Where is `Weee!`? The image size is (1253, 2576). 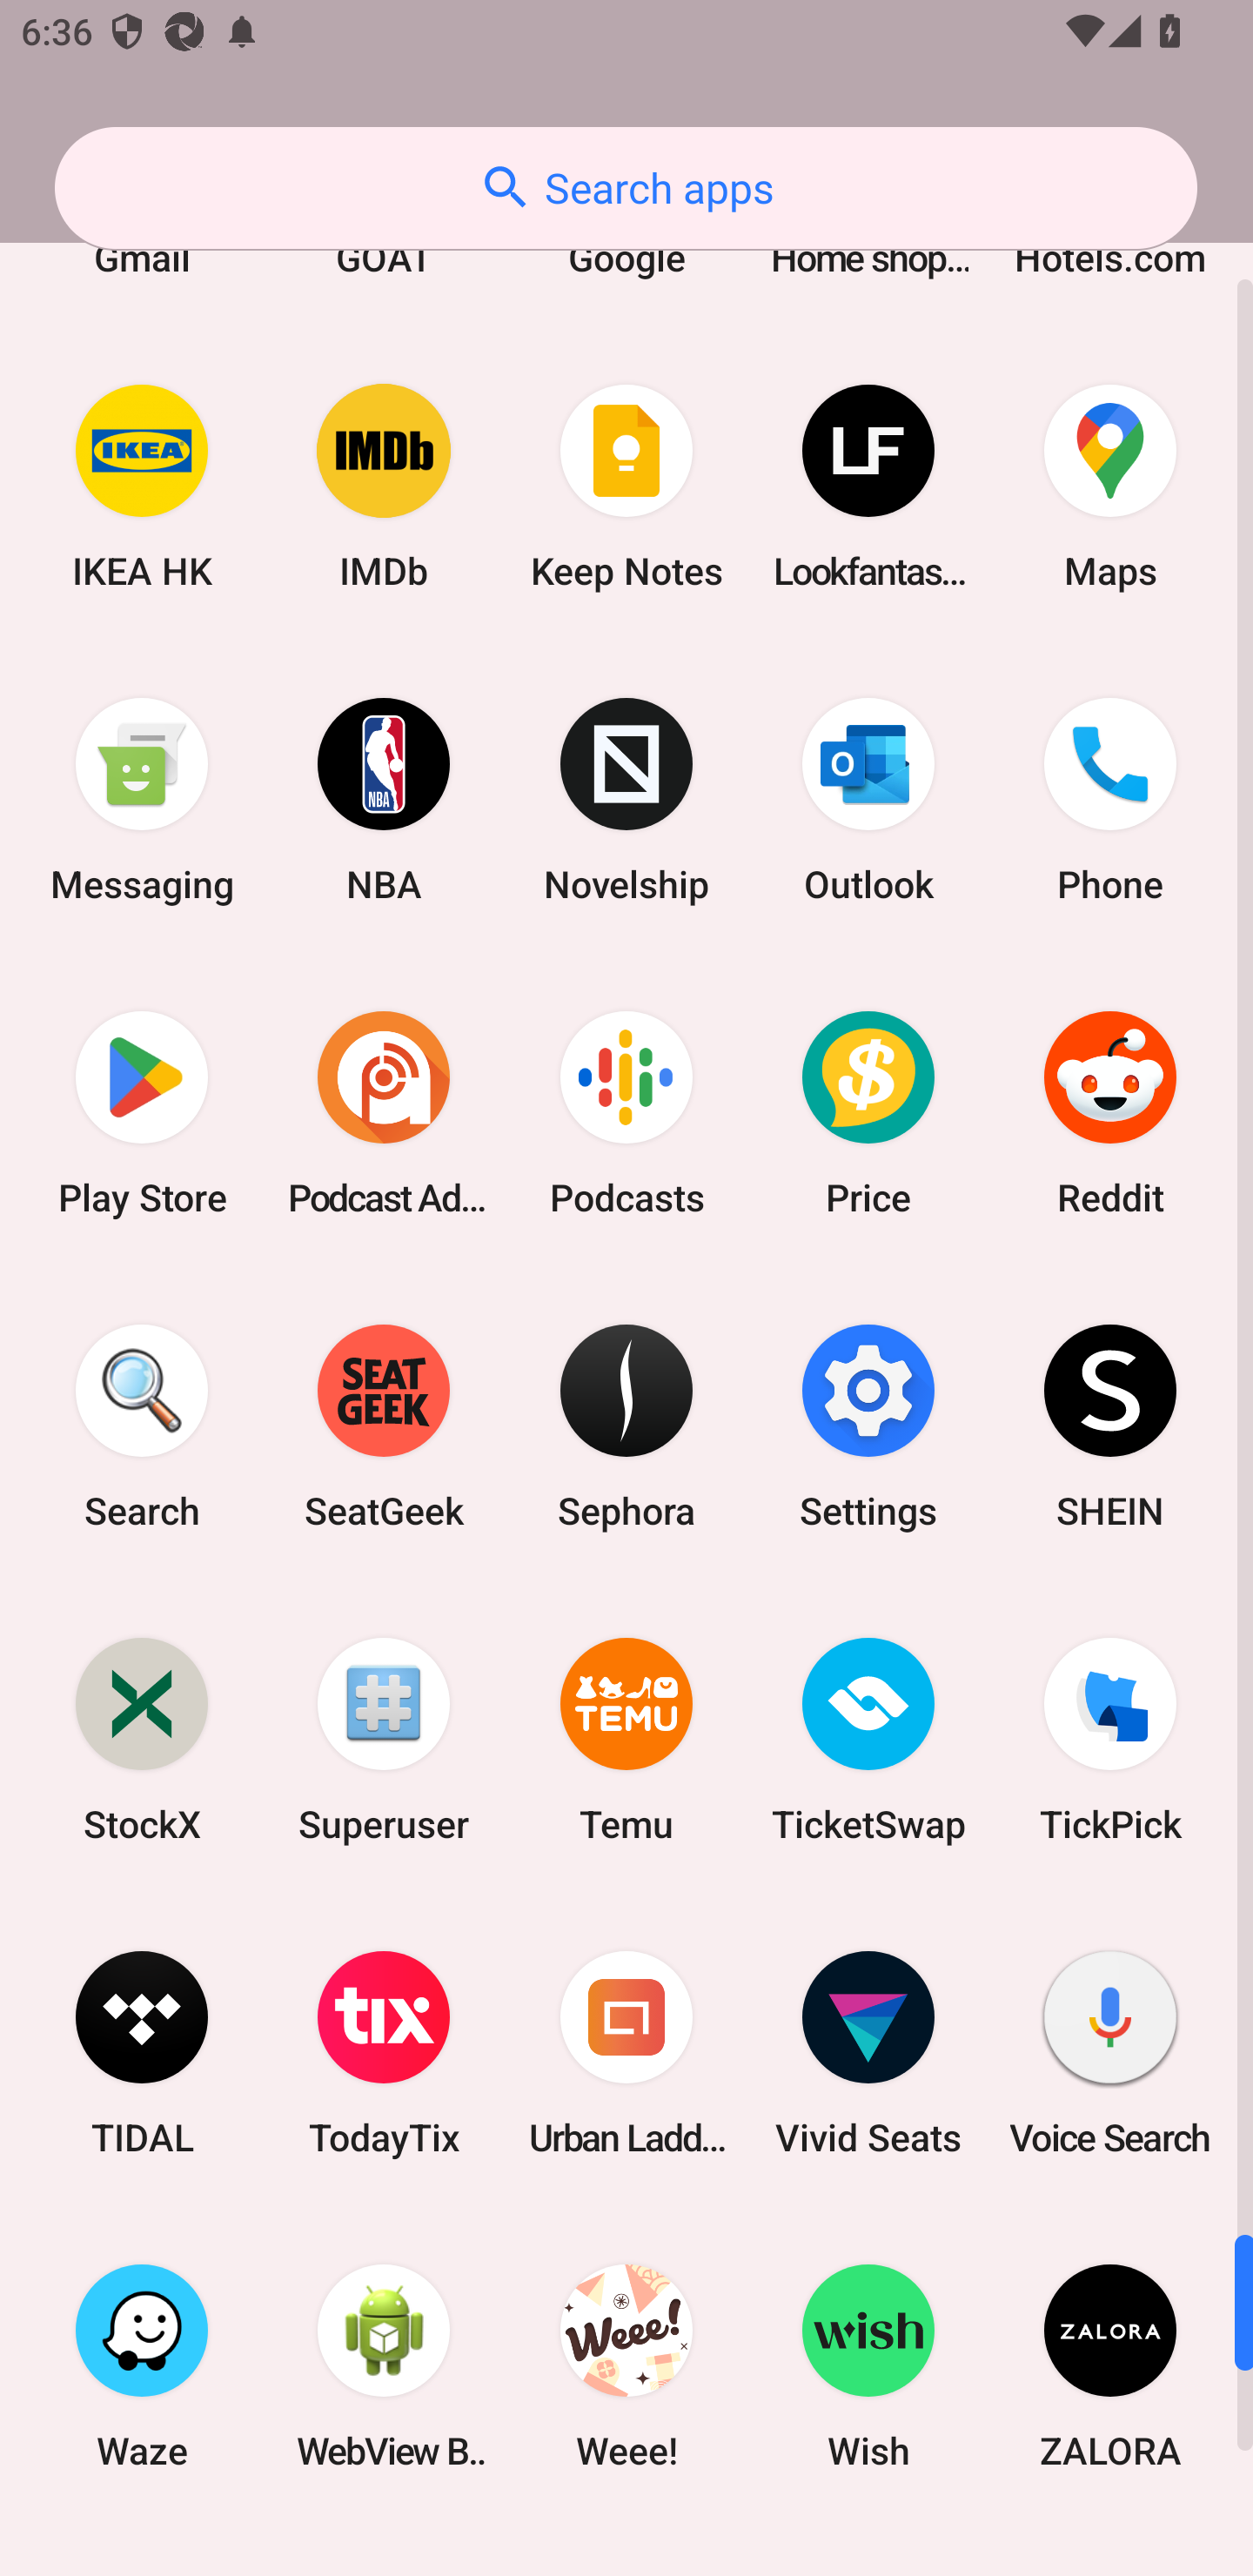
Weee! is located at coordinates (626, 2365).